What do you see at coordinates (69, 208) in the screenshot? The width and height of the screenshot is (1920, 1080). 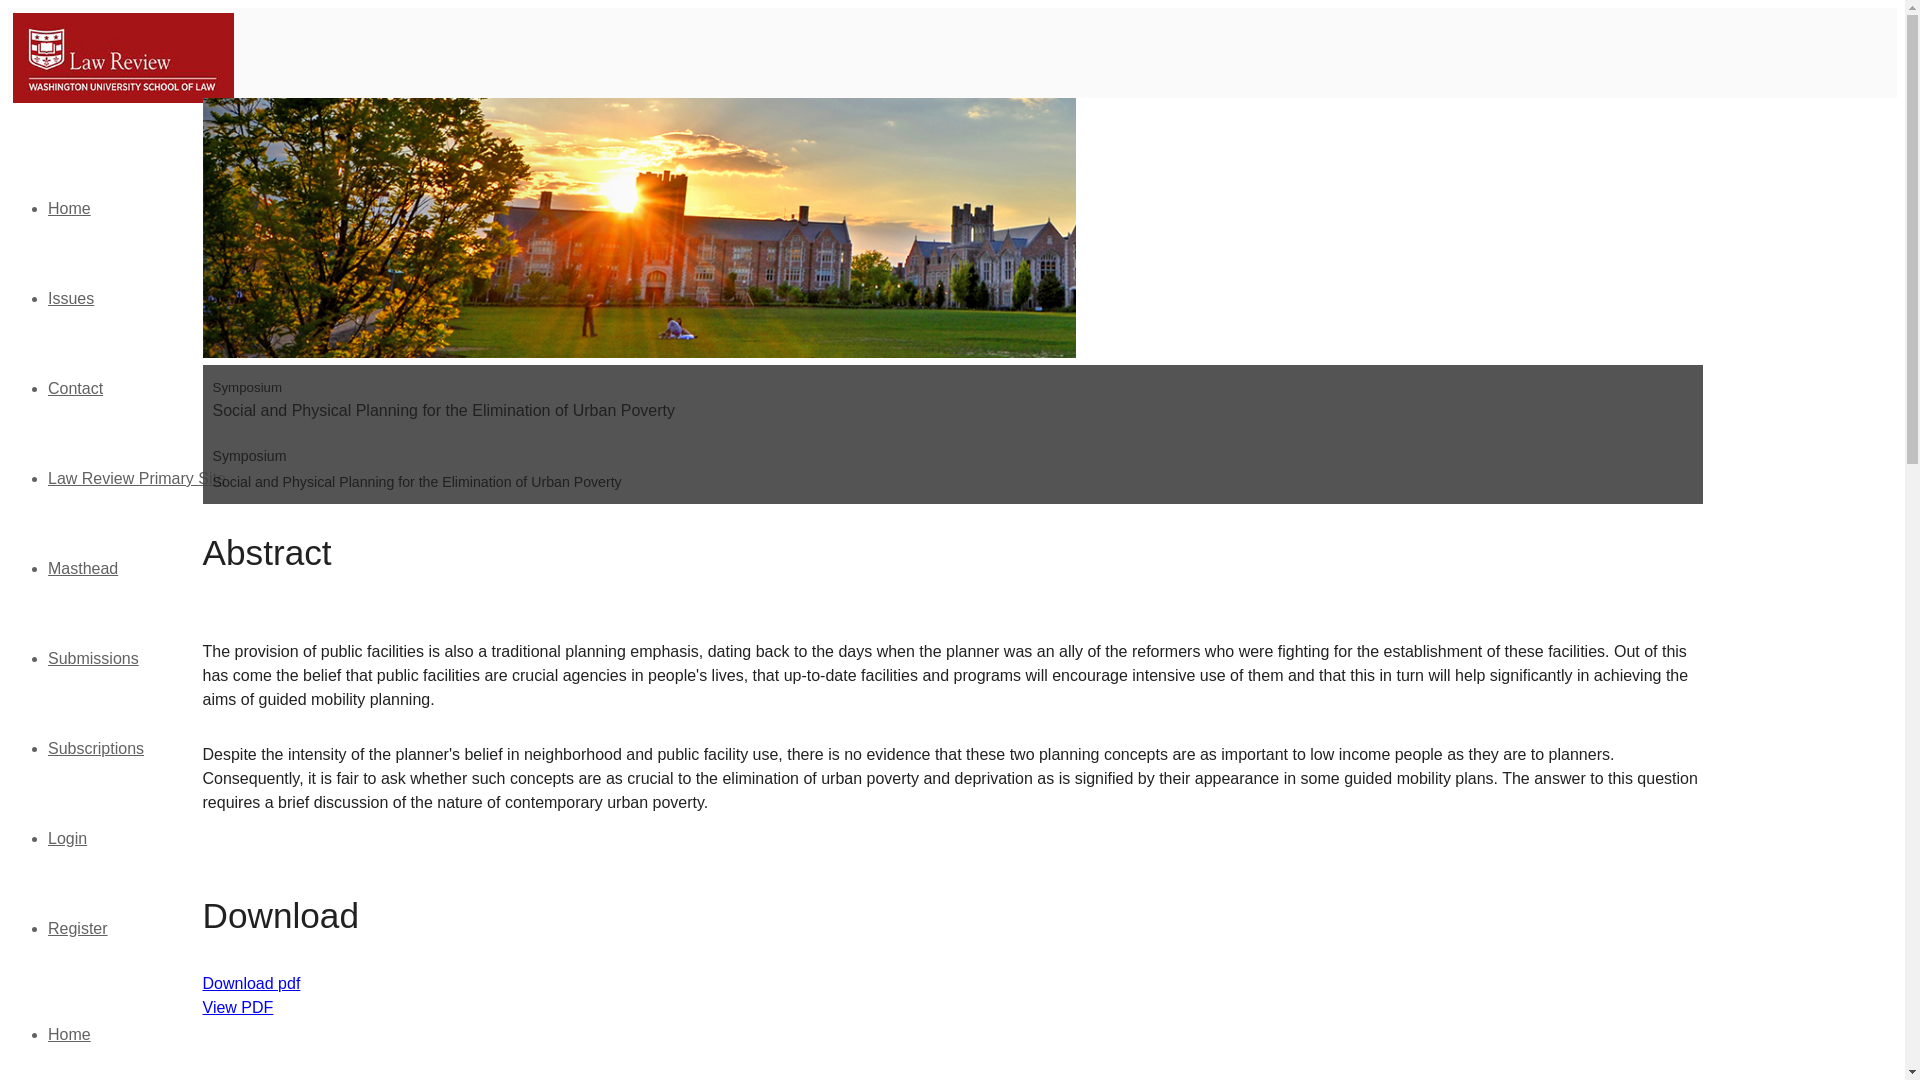 I see `Home` at bounding box center [69, 208].